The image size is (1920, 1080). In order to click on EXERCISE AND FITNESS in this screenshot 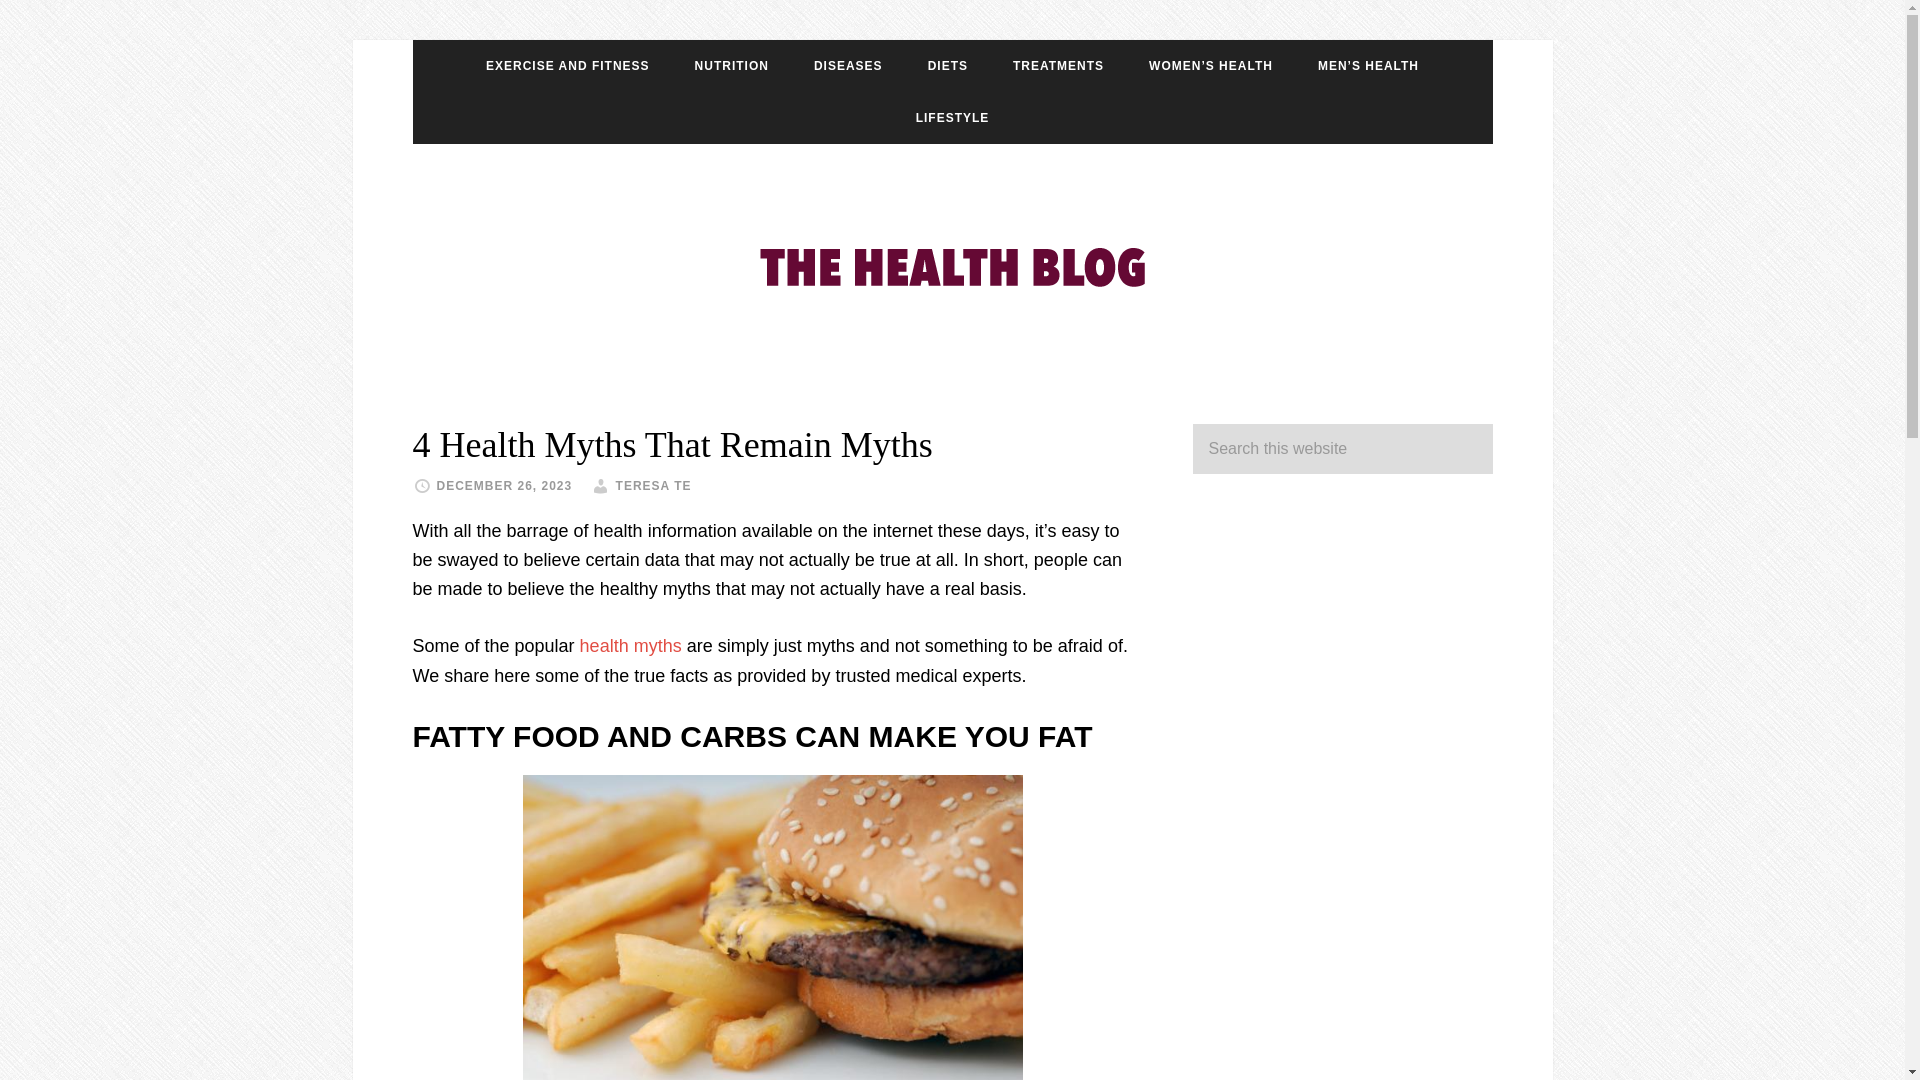, I will do `click(568, 65)`.